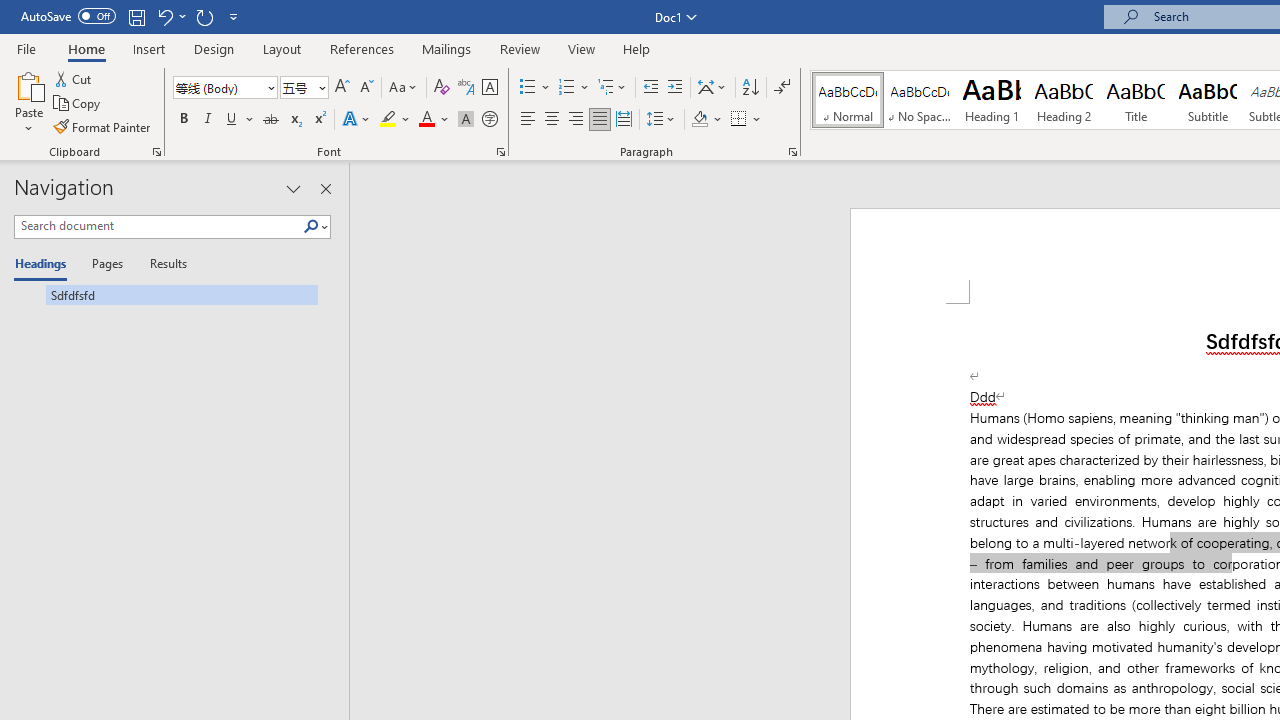  What do you see at coordinates (489, 120) in the screenshot?
I see `Enclose Characters...` at bounding box center [489, 120].